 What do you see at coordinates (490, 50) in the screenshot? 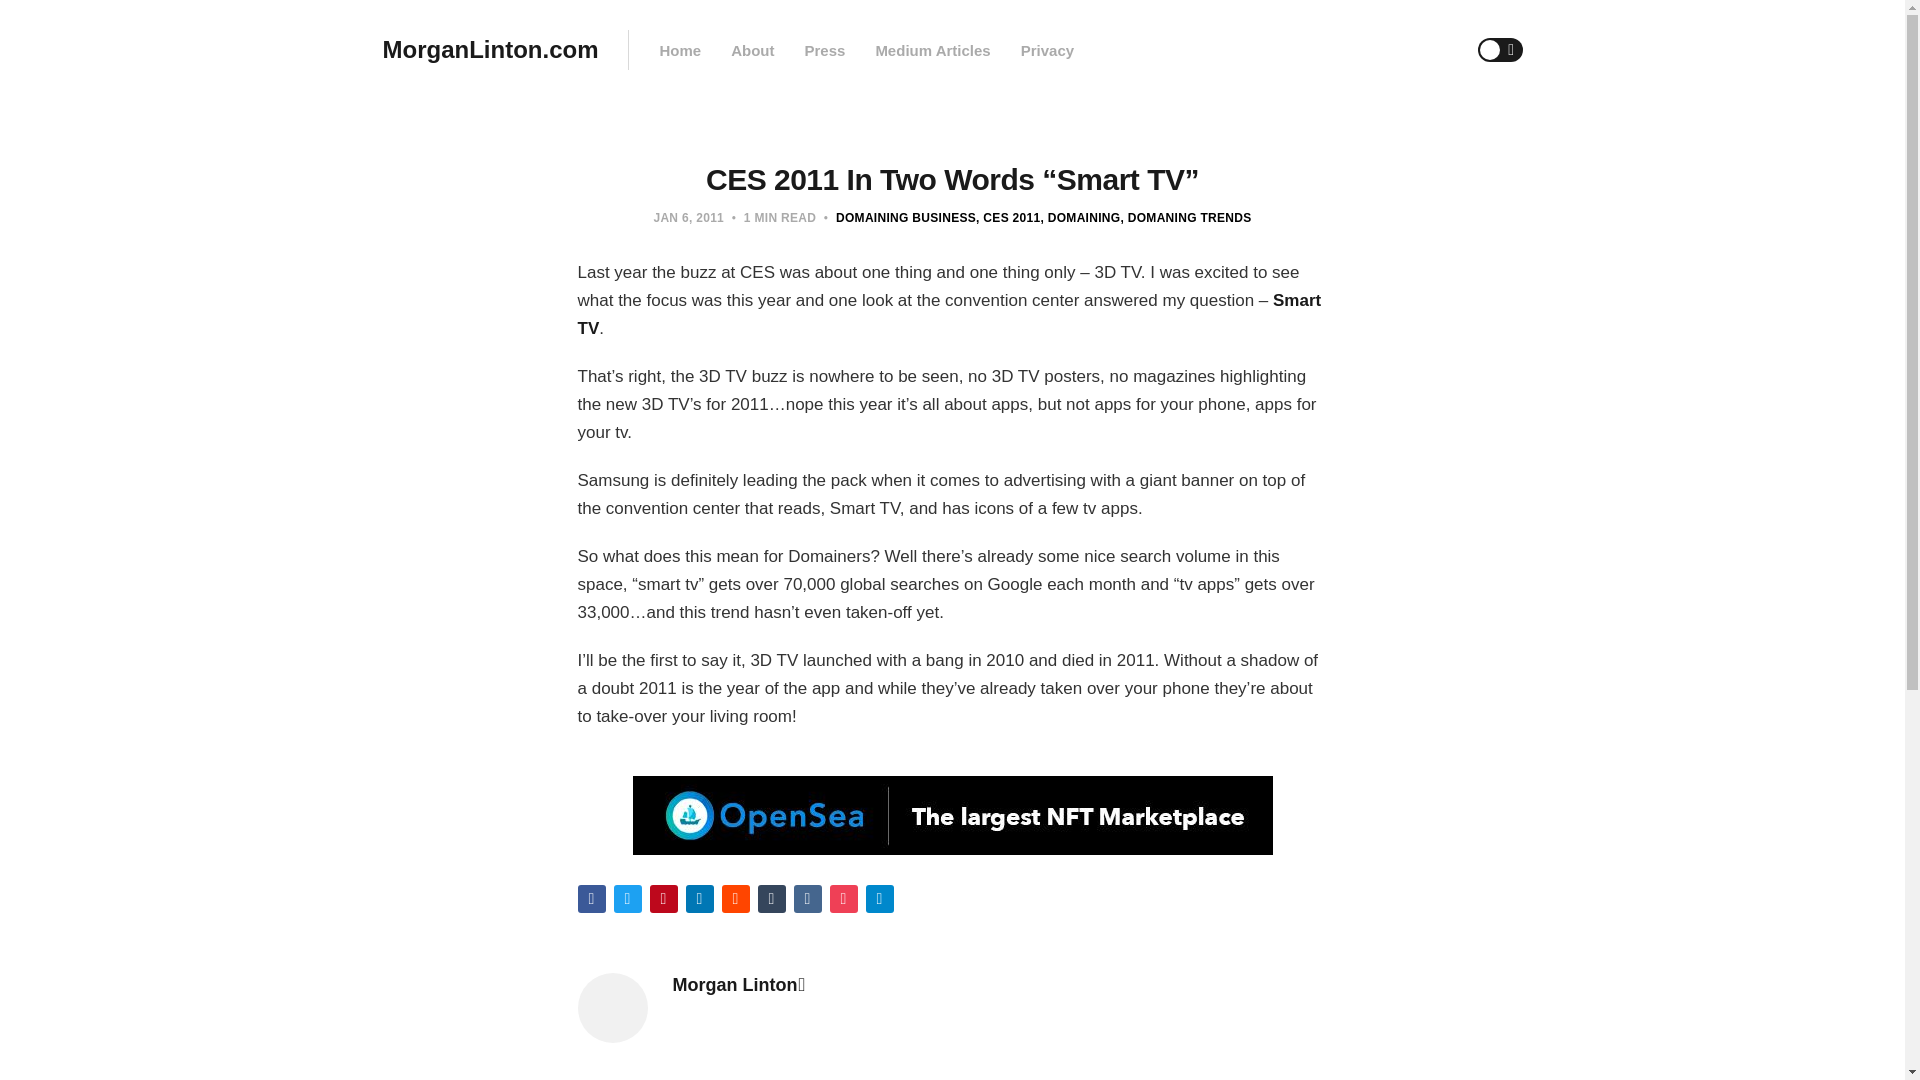
I see `MorganLinton.com` at bounding box center [490, 50].